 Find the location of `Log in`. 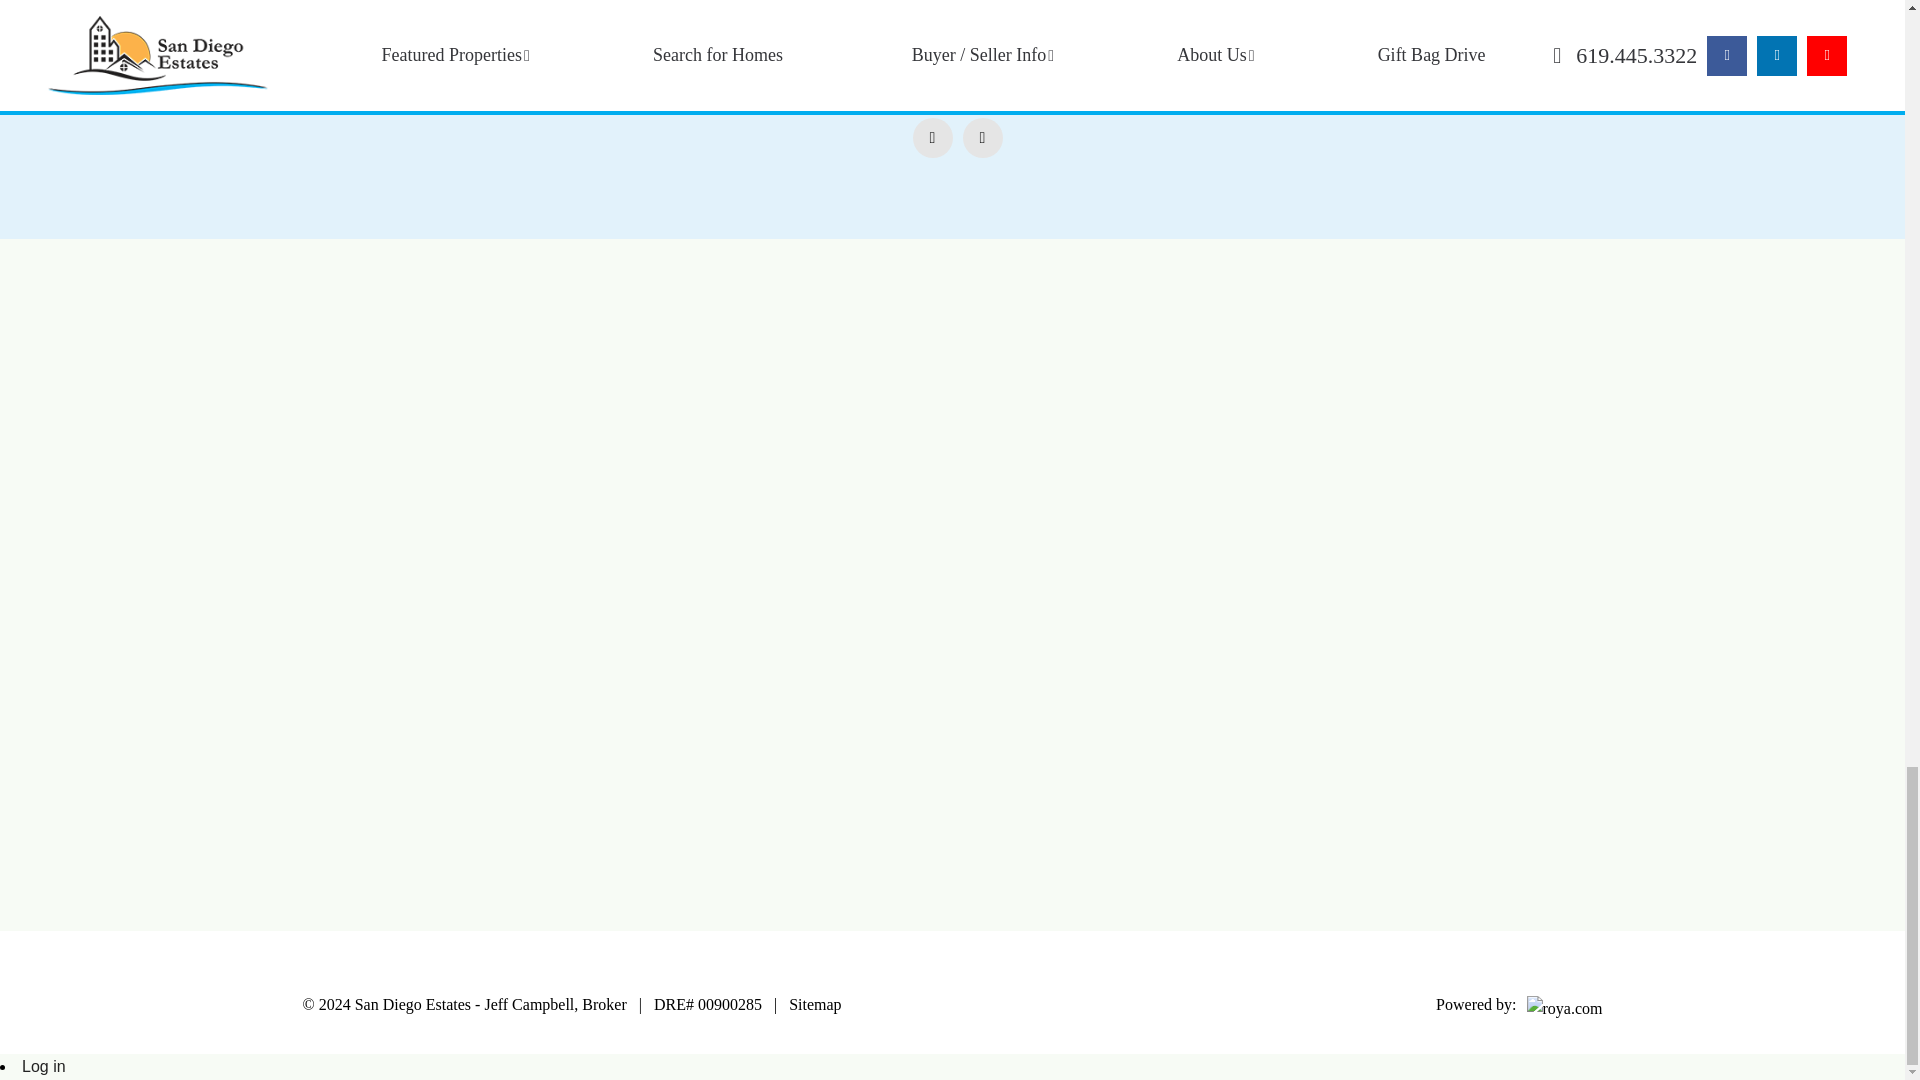

Log in is located at coordinates (43, 1066).